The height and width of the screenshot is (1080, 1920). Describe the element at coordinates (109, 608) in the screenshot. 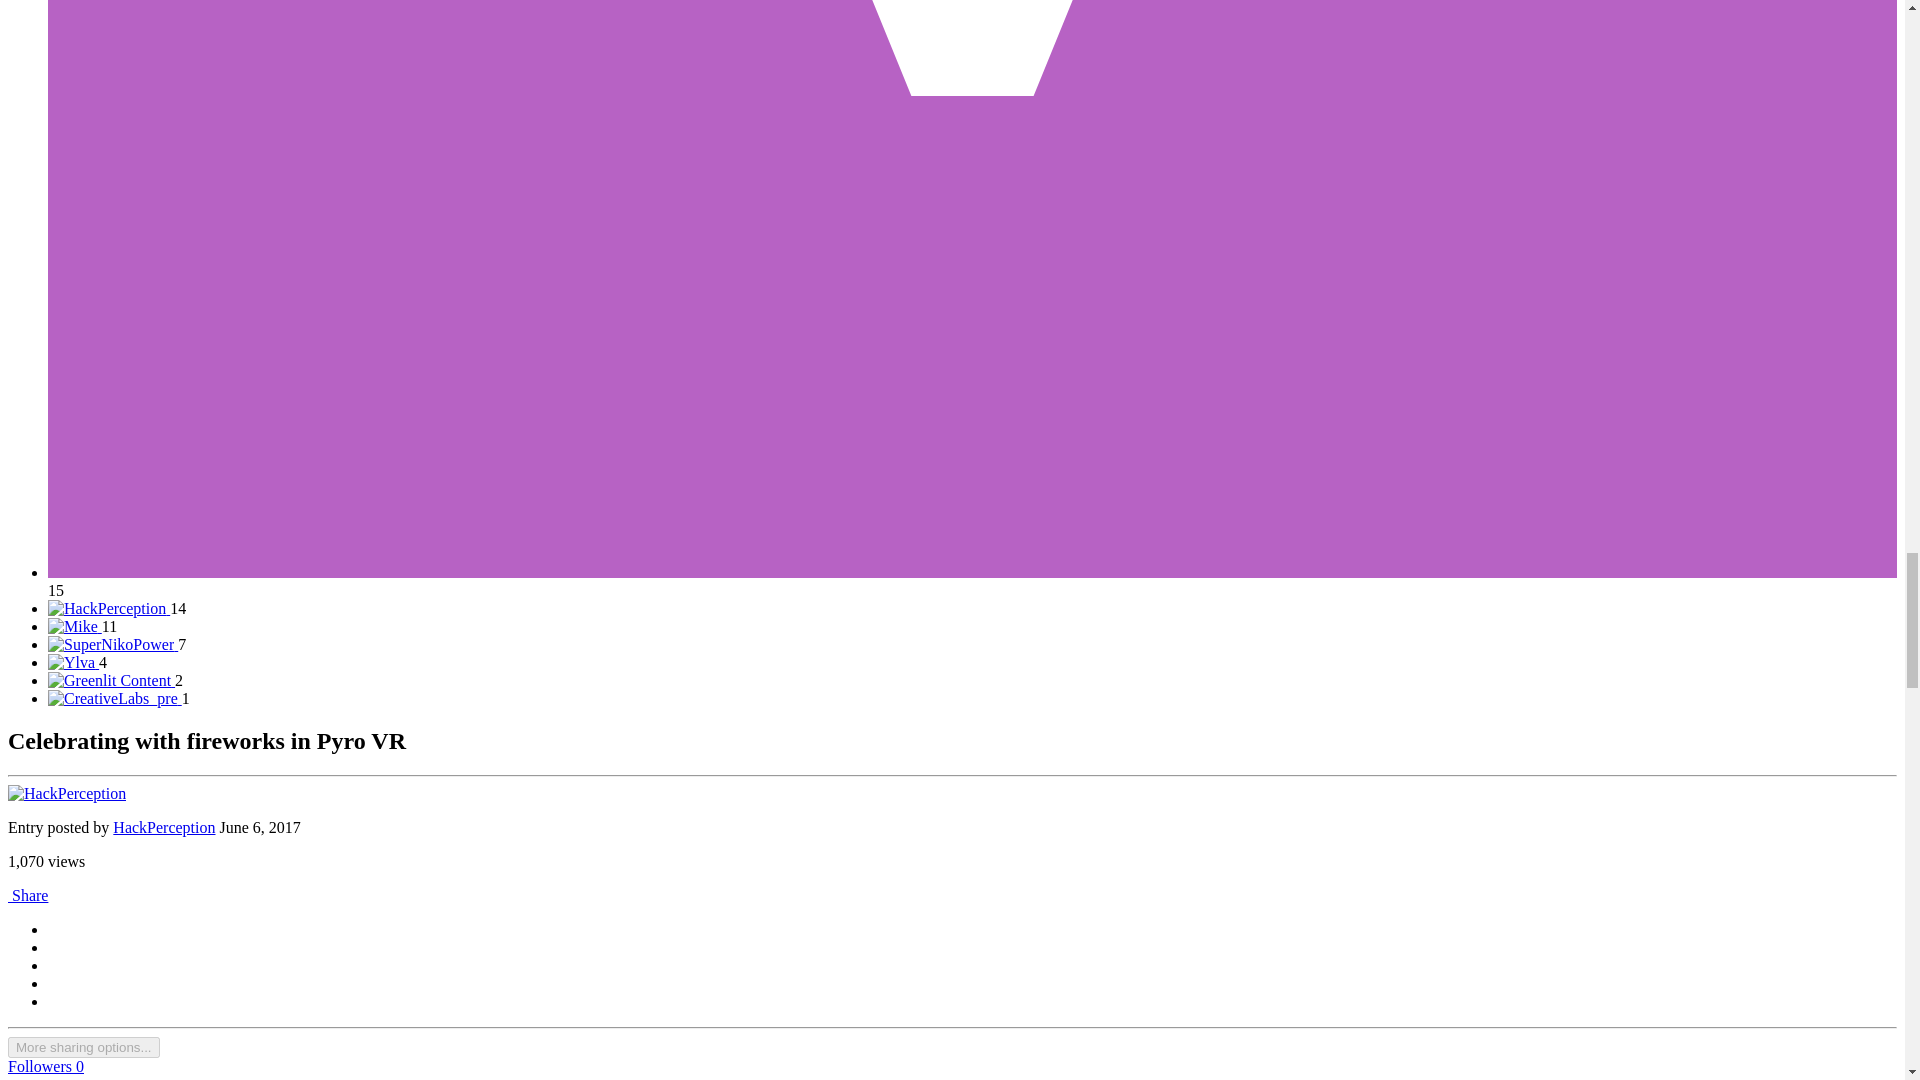

I see `Go to HackPerception's profile` at that location.